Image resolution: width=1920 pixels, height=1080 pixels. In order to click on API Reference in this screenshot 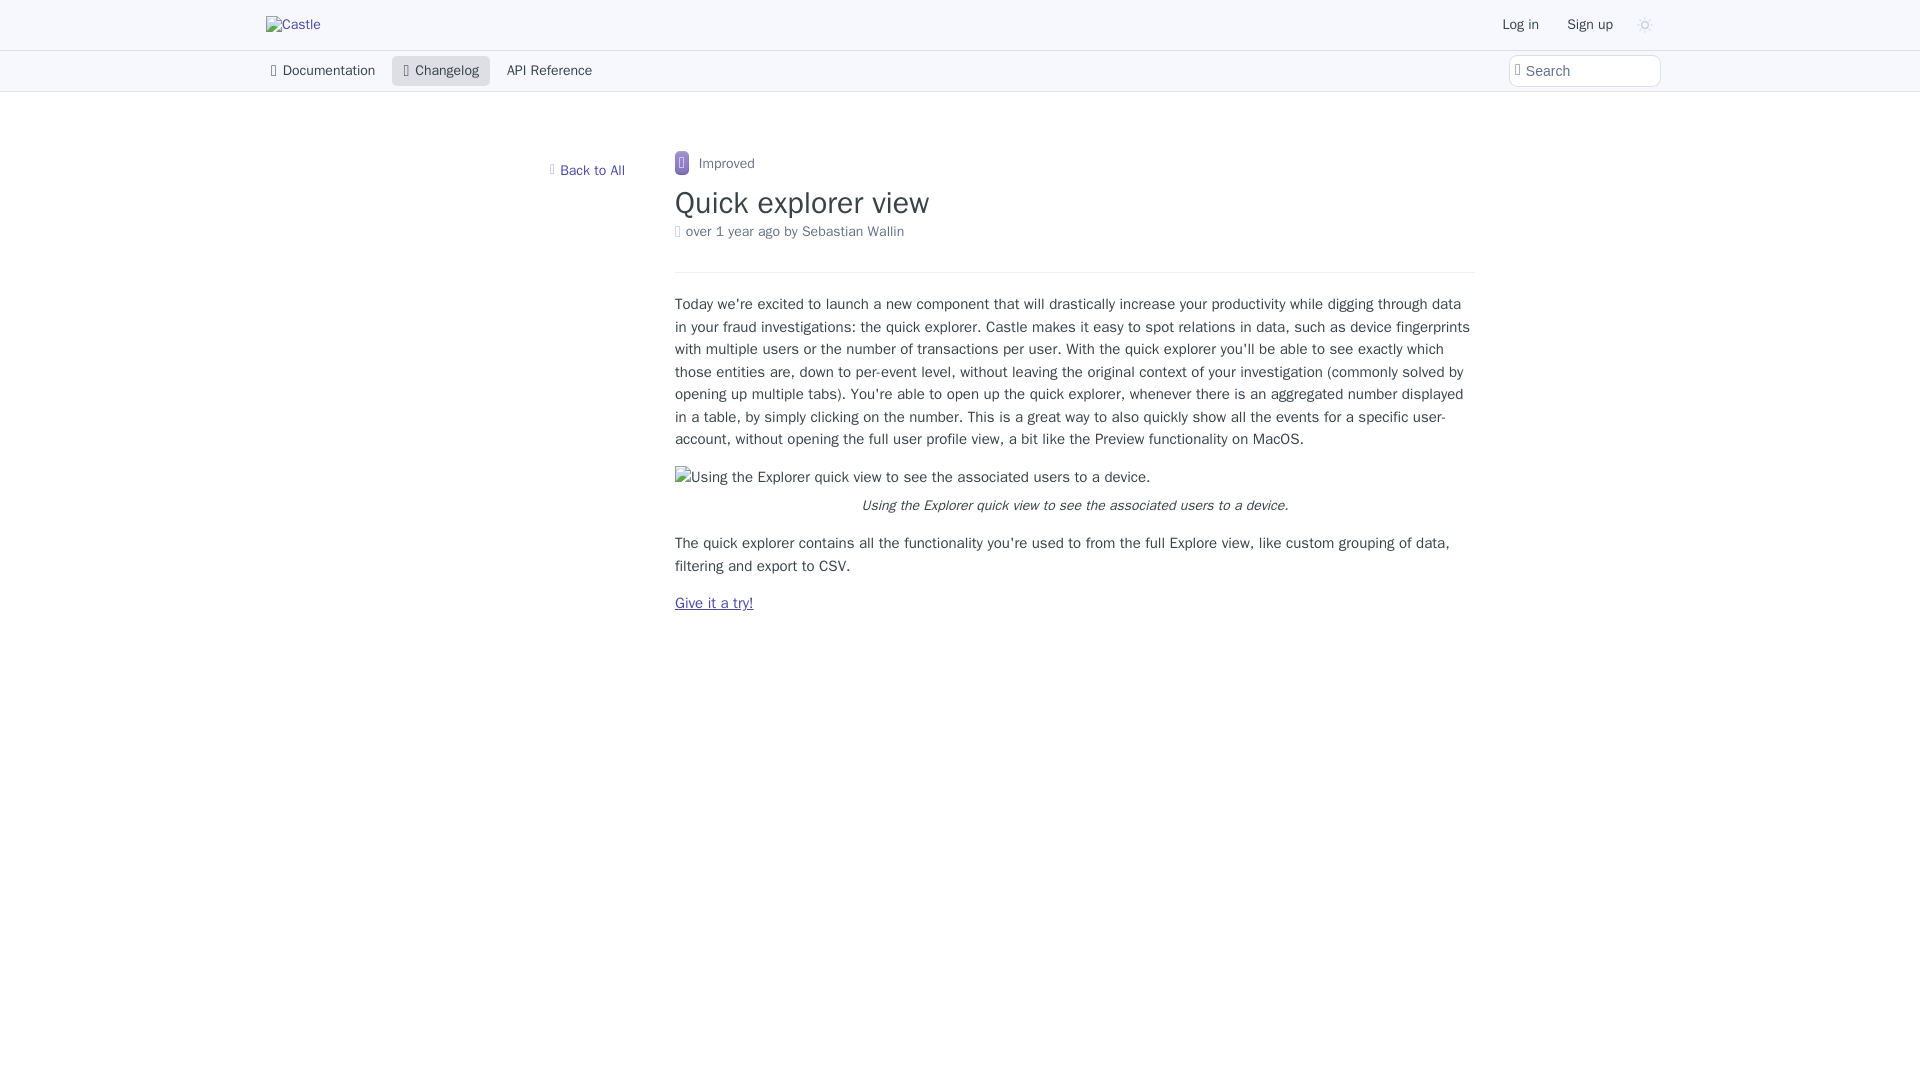, I will do `click(548, 71)`.